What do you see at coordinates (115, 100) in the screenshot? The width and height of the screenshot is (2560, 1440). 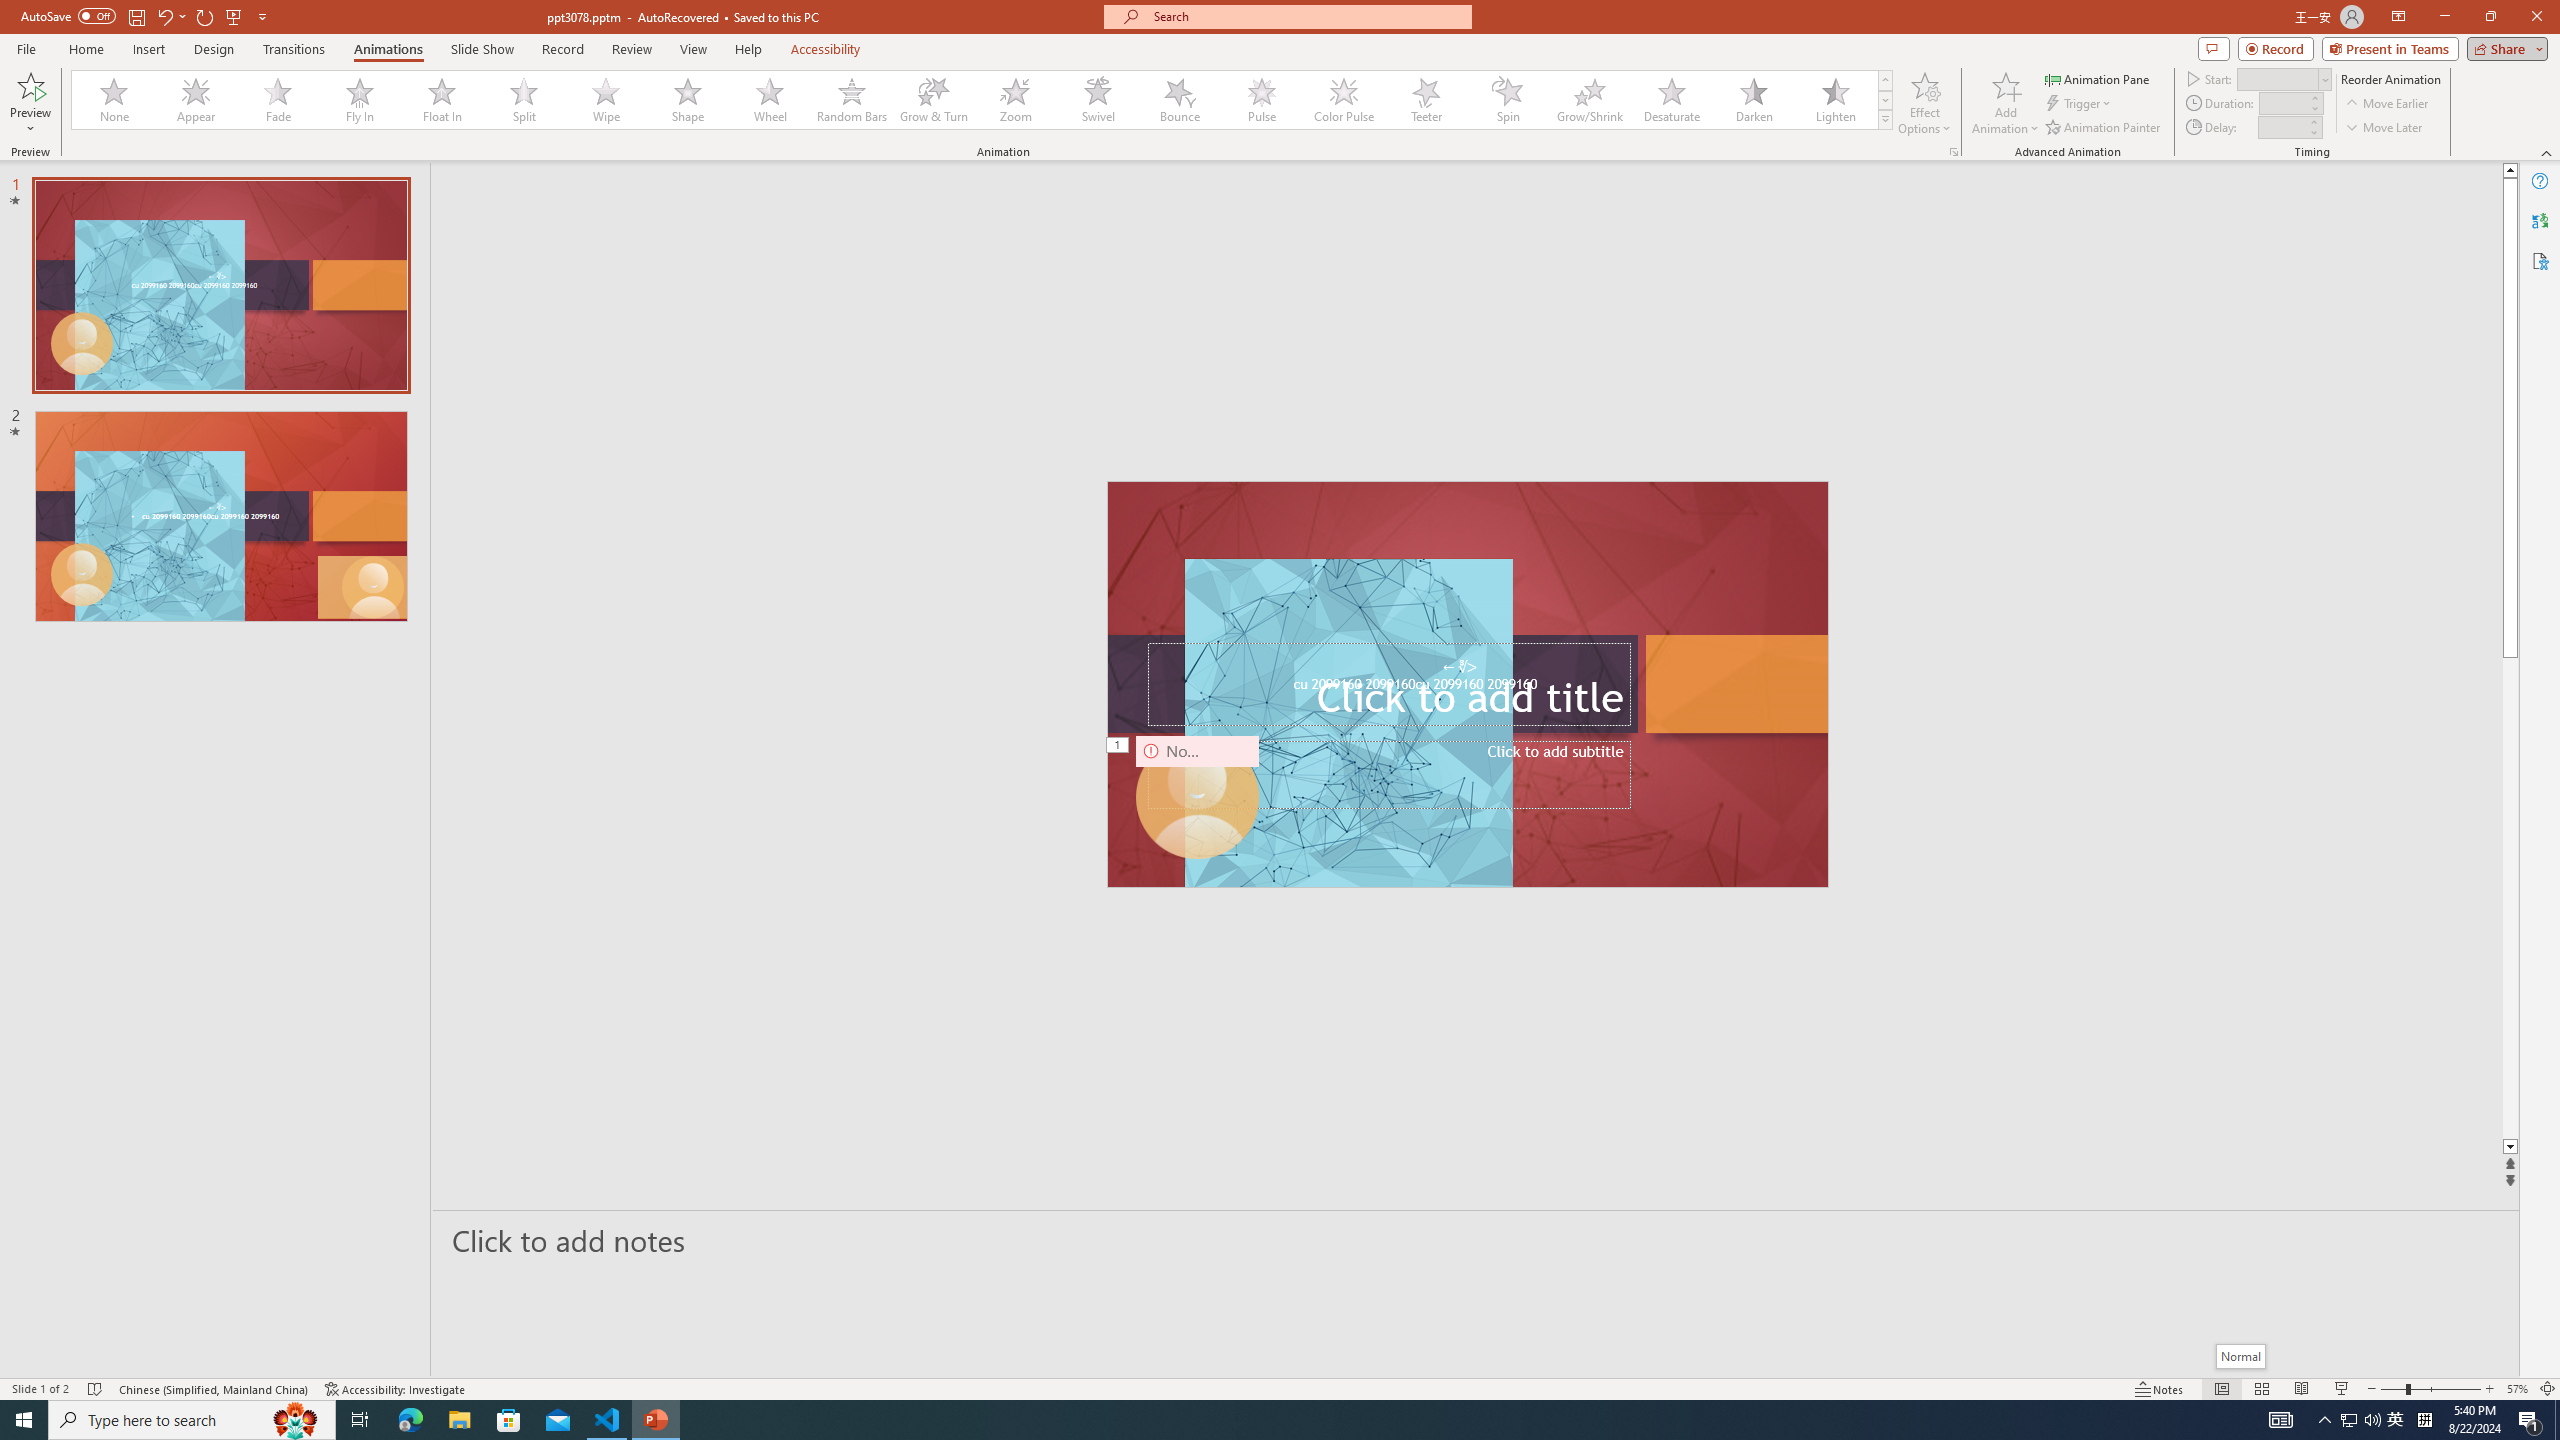 I see `None` at bounding box center [115, 100].